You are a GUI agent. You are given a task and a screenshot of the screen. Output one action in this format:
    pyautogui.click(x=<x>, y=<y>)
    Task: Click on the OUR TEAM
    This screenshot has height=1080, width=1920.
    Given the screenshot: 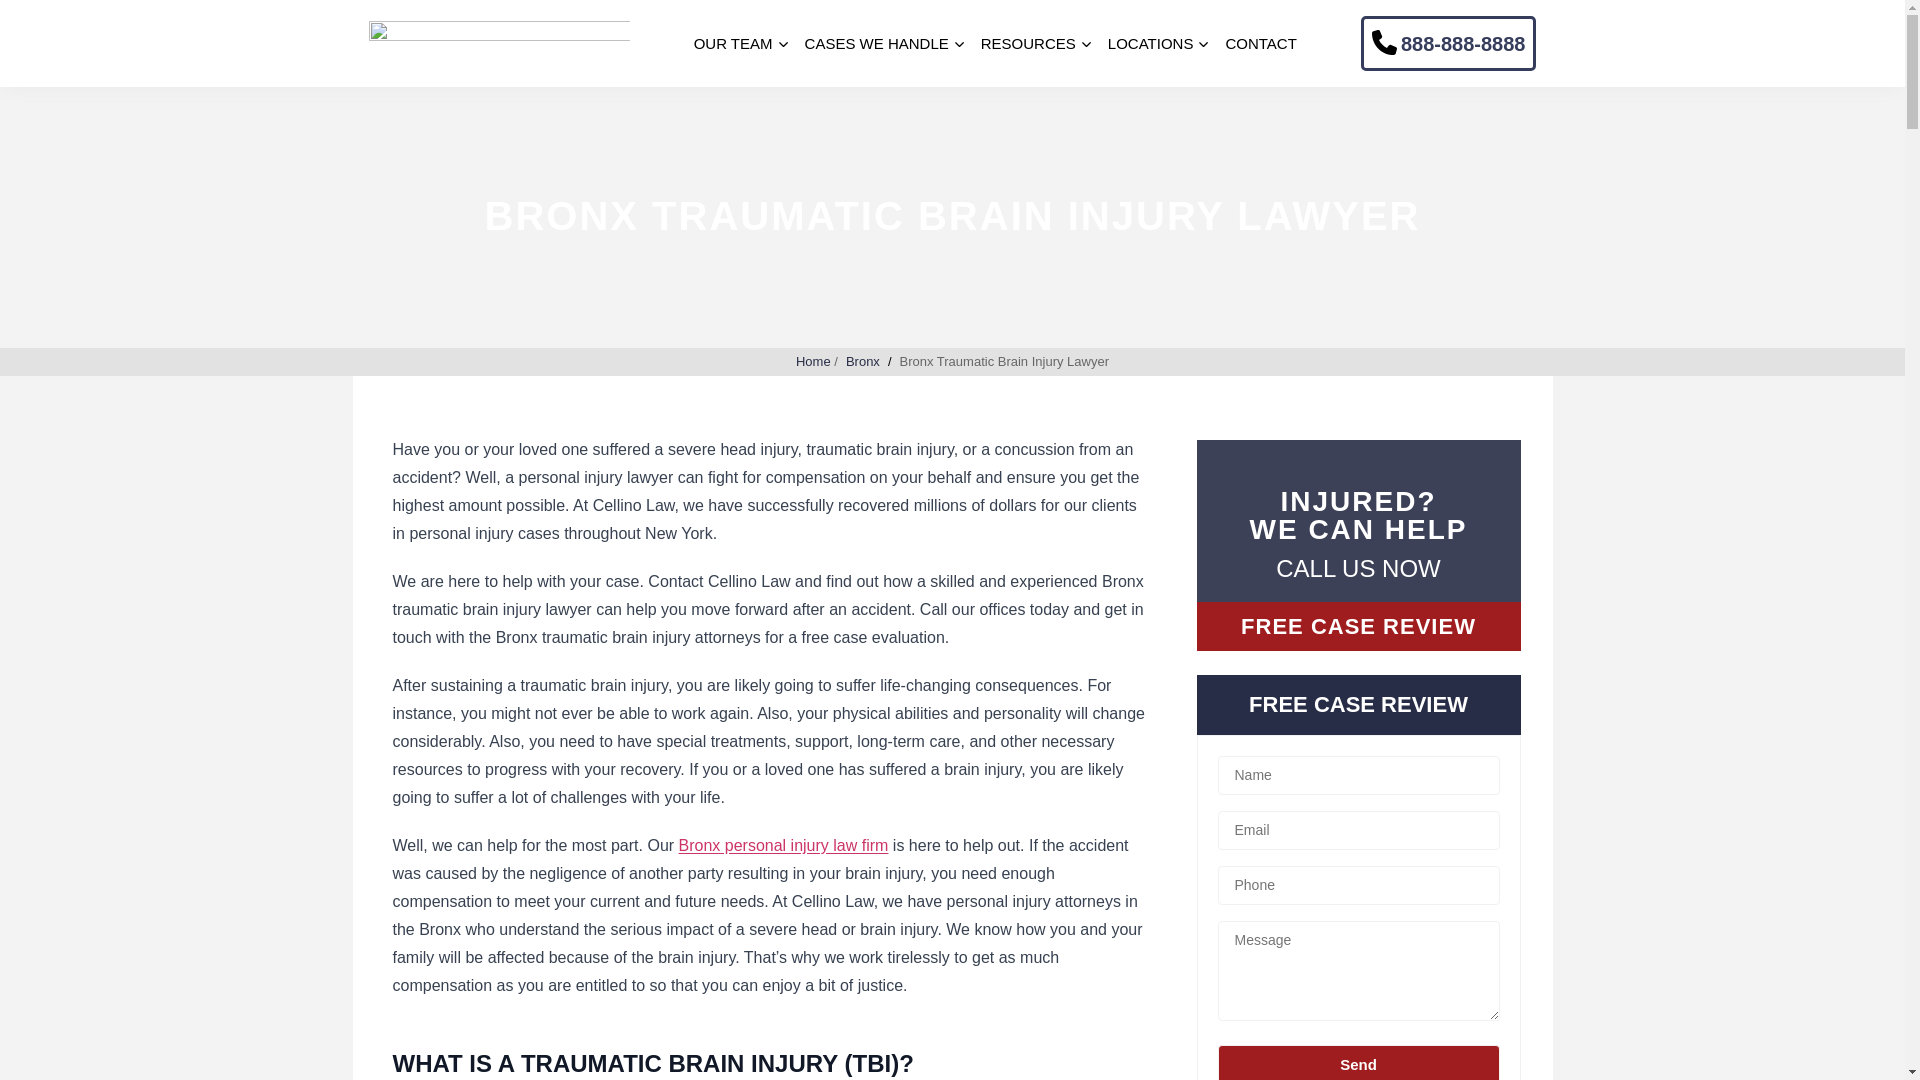 What is the action you would take?
    pyautogui.click(x=733, y=44)
    